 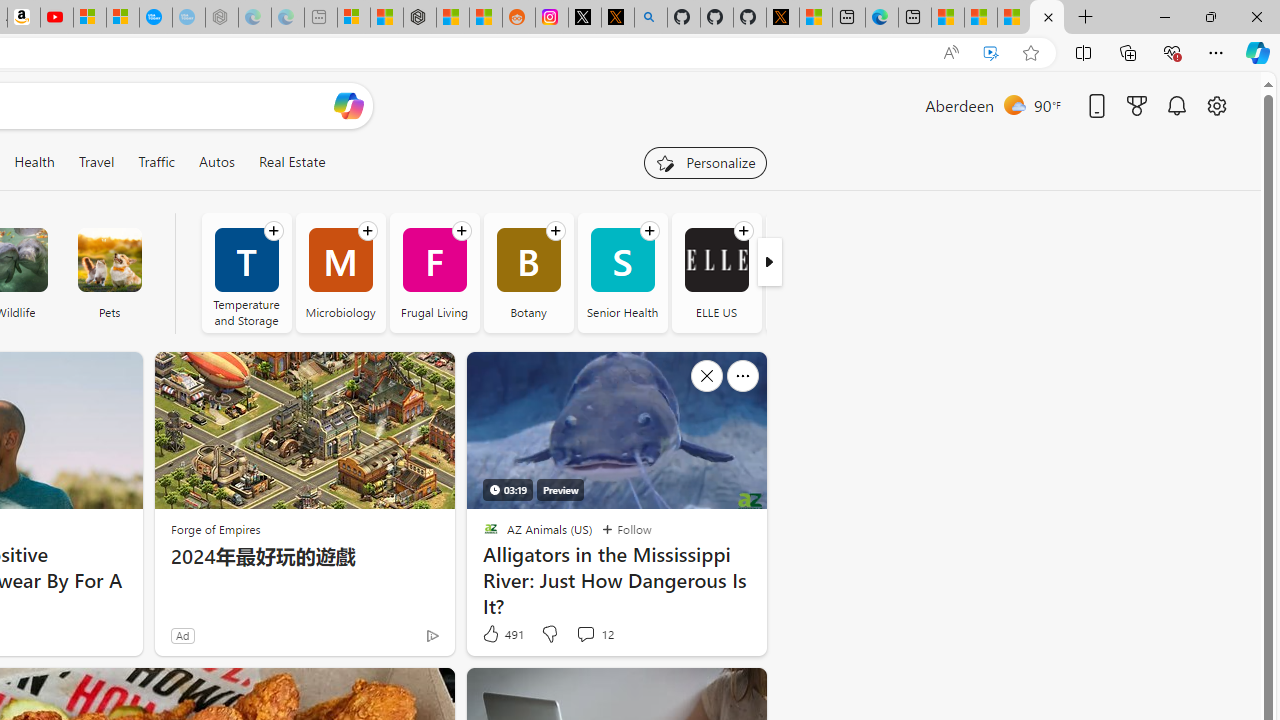 I want to click on Pets, so click(x=109, y=272).